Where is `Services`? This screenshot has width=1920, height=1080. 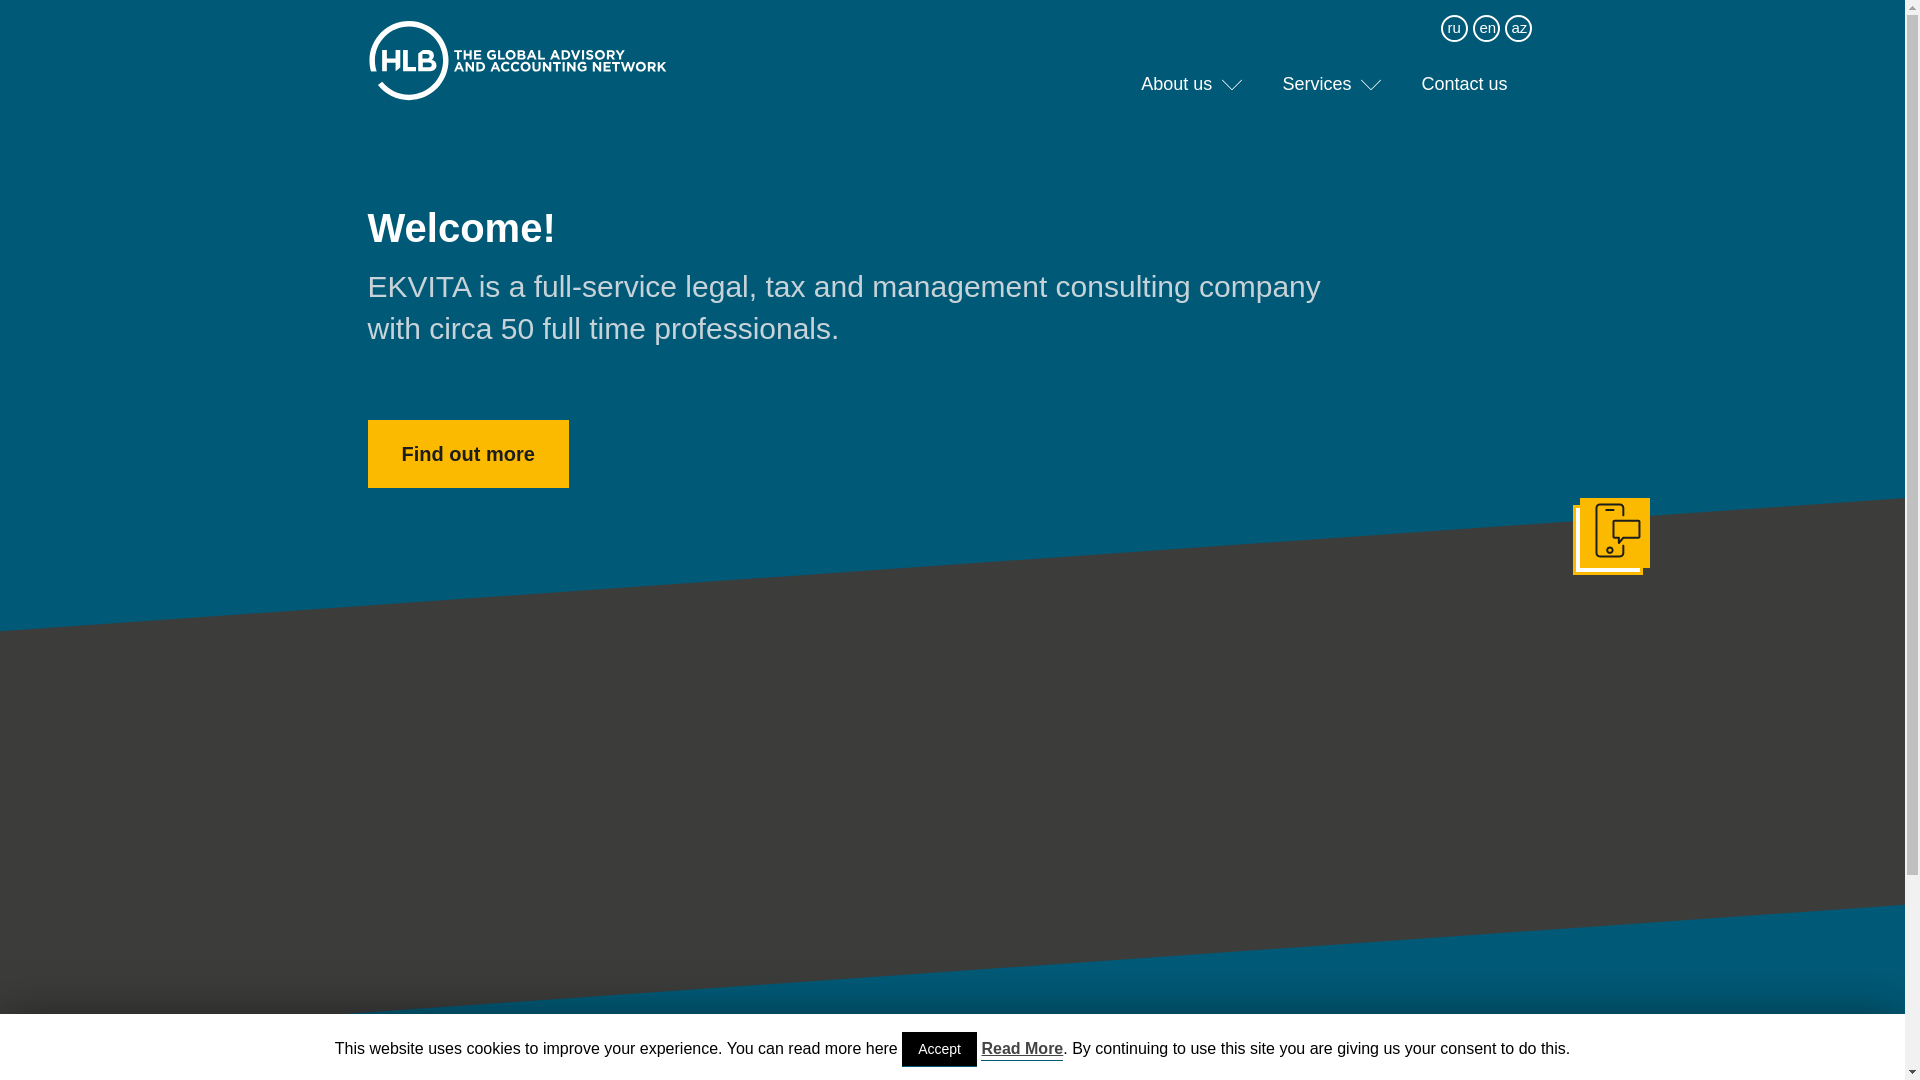 Services is located at coordinates (1316, 88).